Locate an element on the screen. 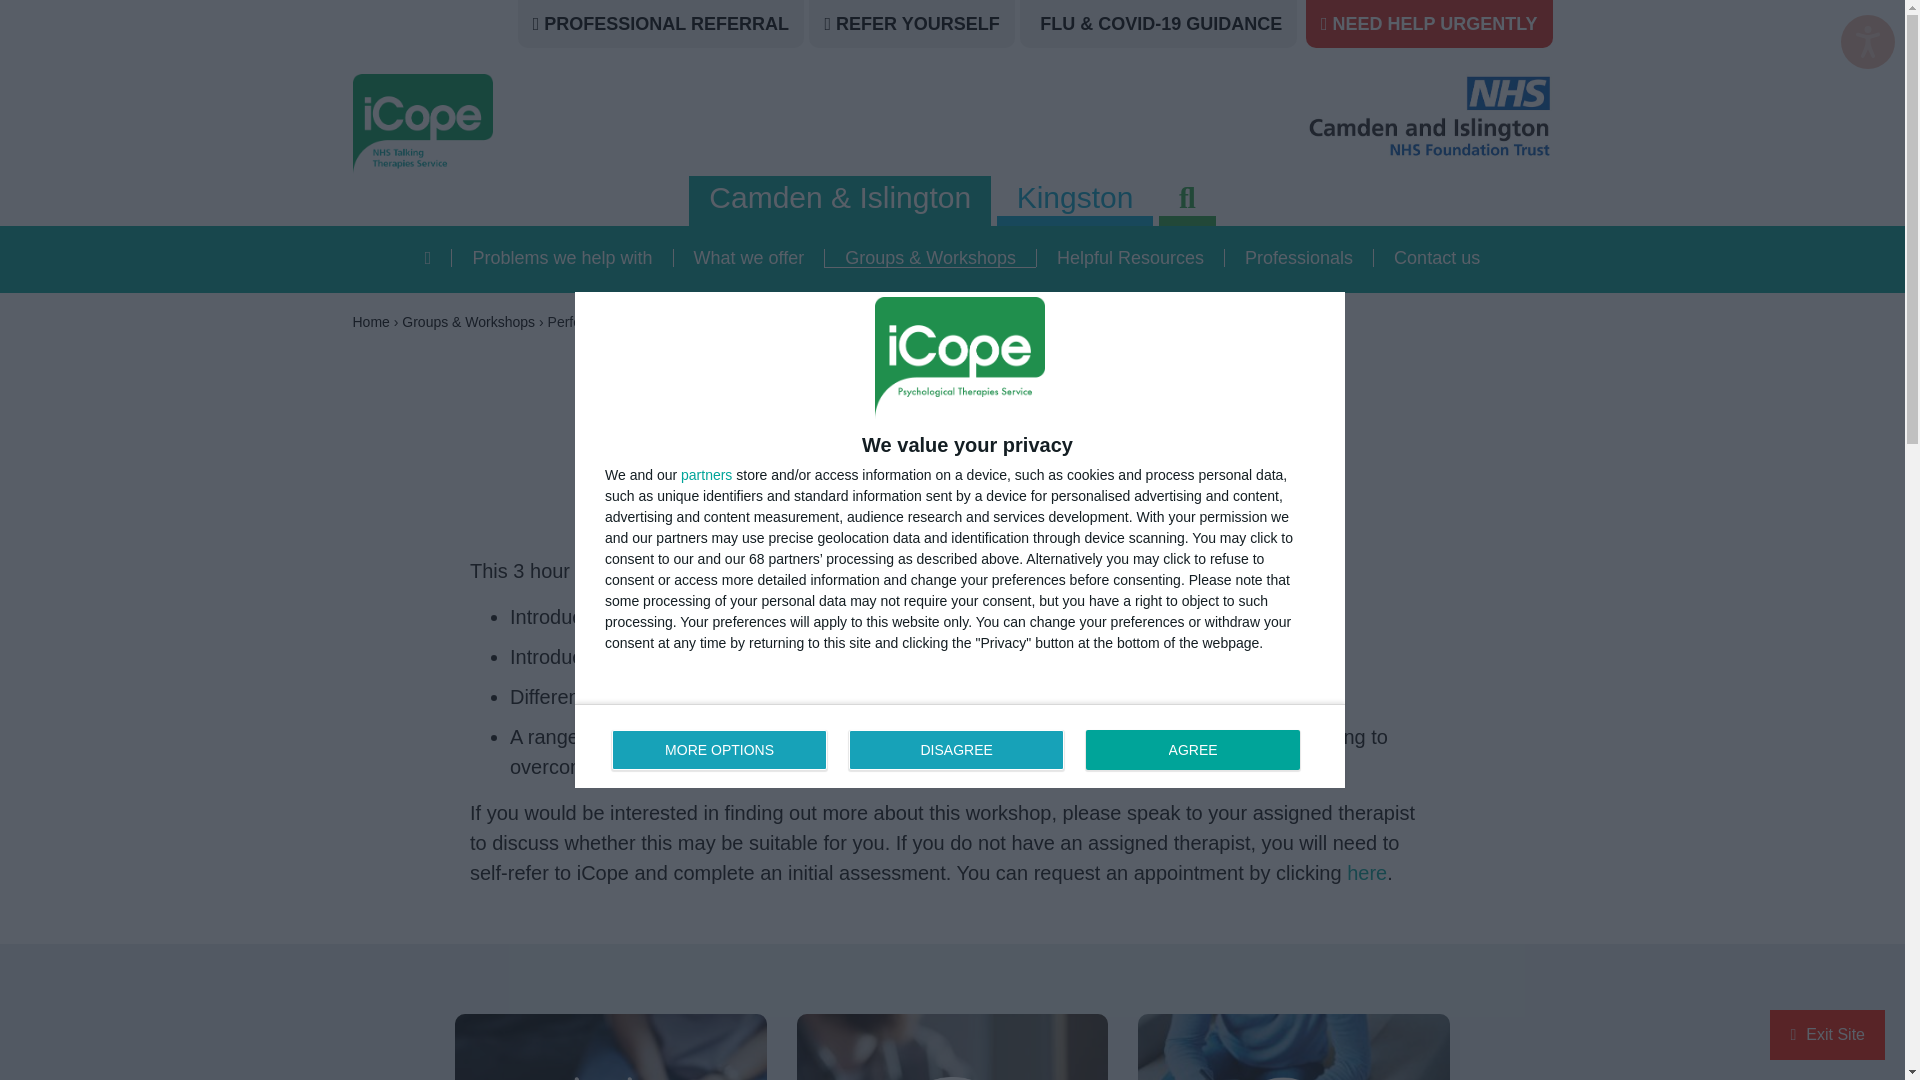 The image size is (1920, 1080). Problems we help with is located at coordinates (562, 258).